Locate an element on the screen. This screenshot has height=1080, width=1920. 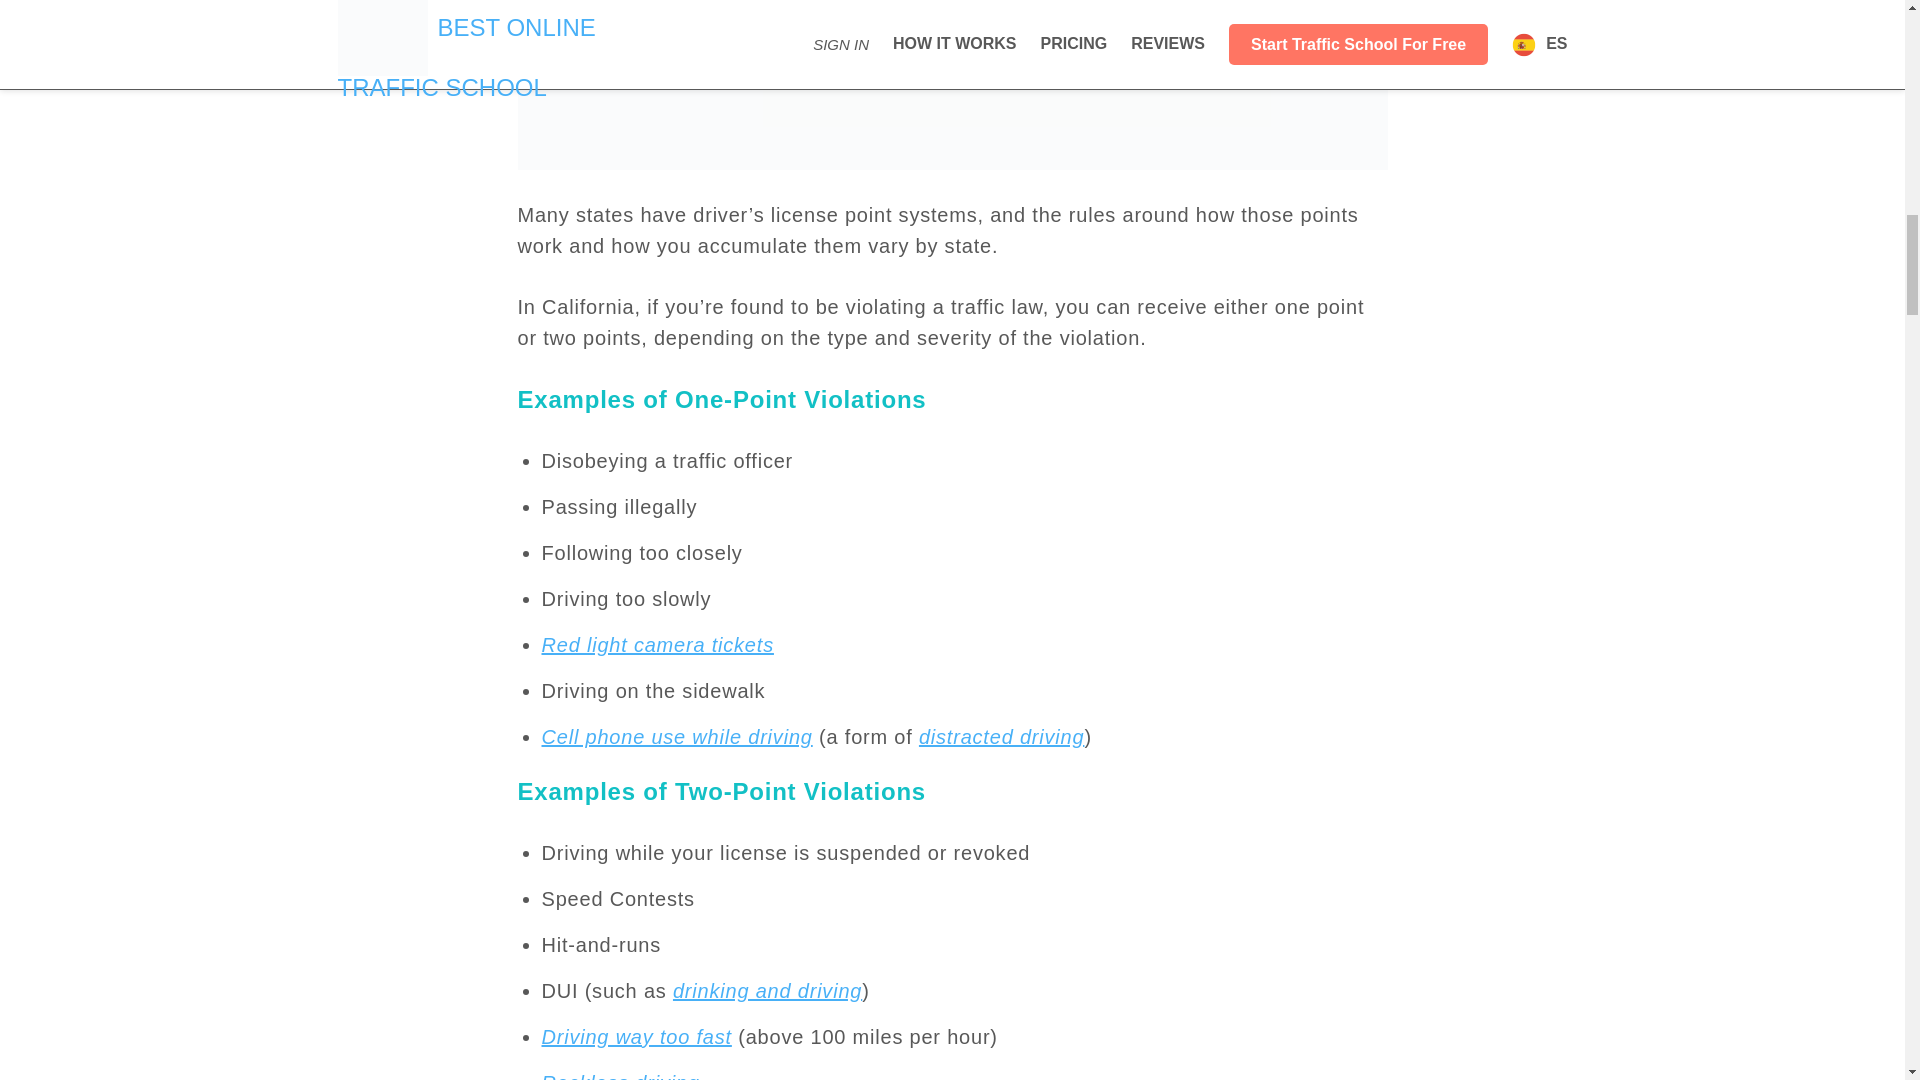
Driving way too fast is located at coordinates (636, 1036).